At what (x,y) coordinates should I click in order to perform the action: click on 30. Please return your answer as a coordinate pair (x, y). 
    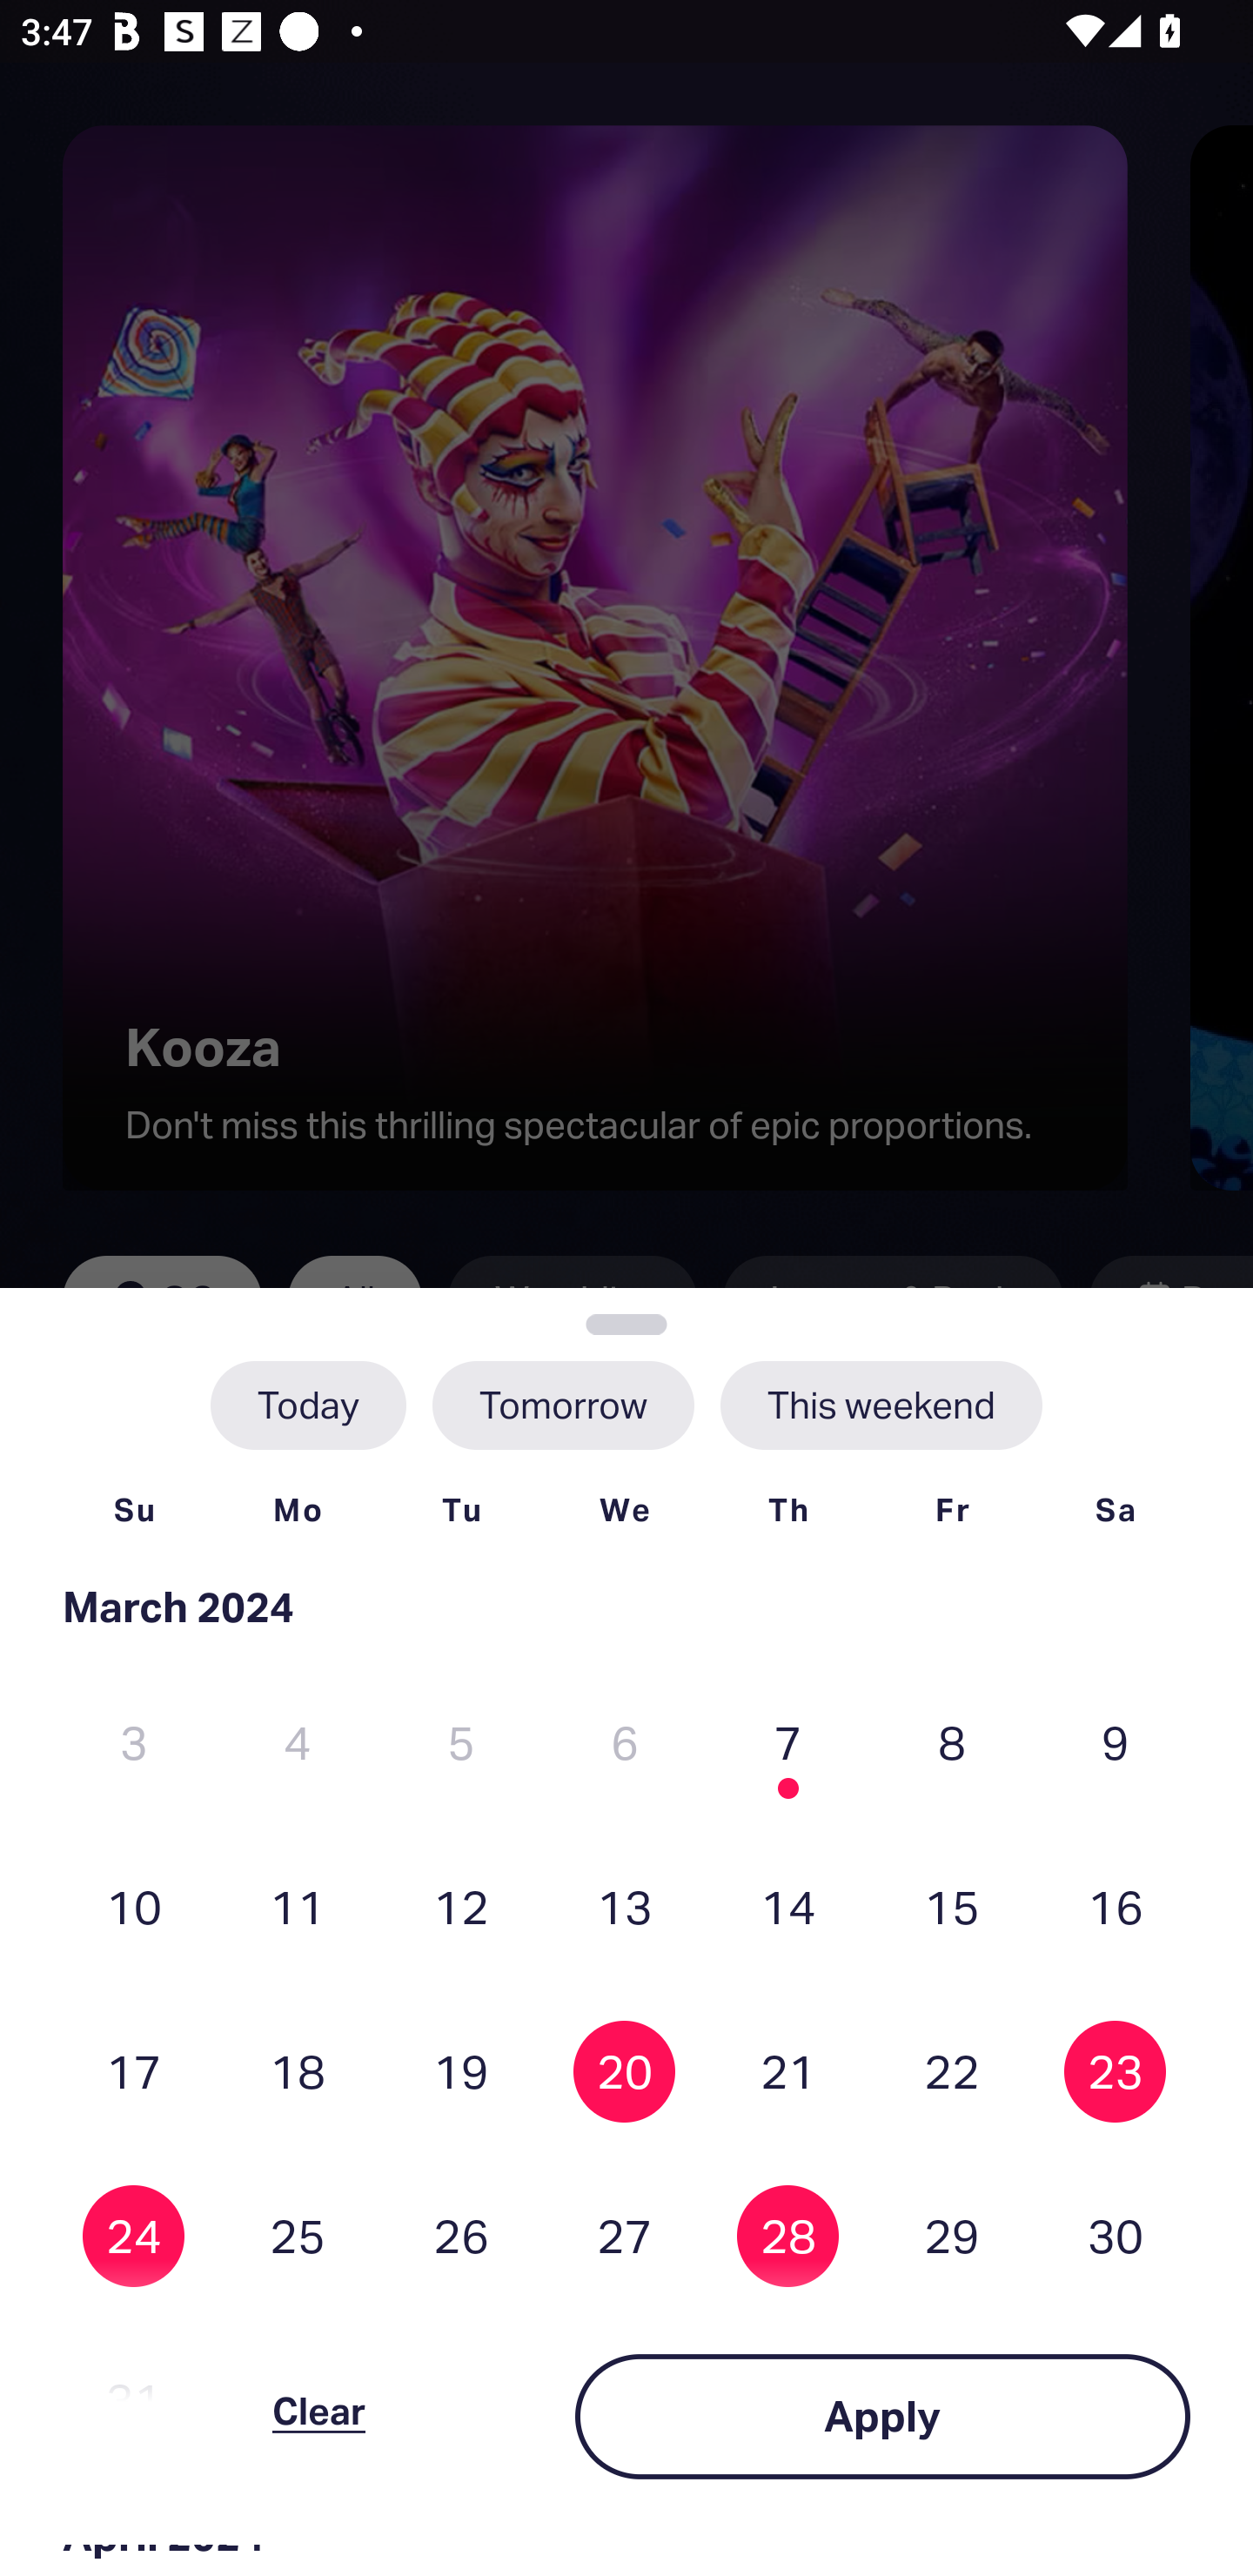
    Looking at the image, I should click on (1115, 2236).